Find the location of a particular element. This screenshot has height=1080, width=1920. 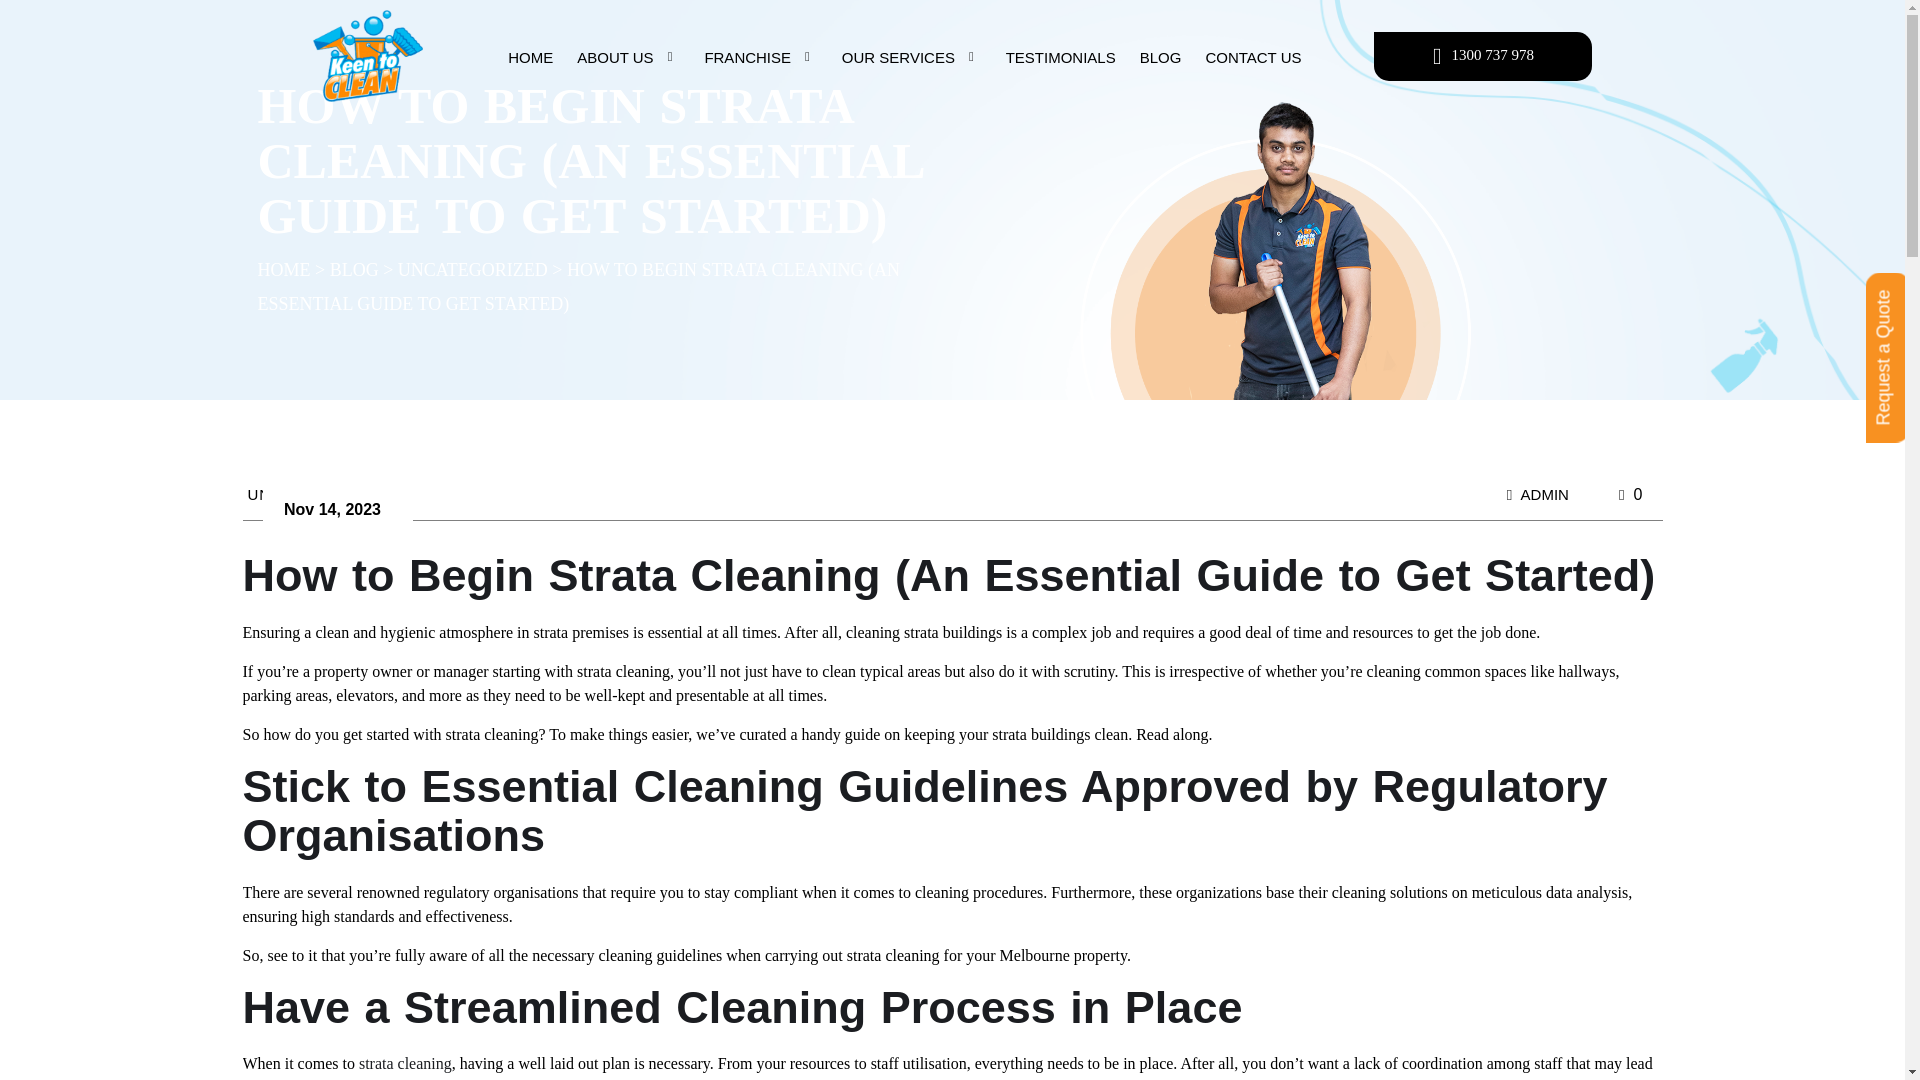

FRANCHISE is located at coordinates (760, 58).